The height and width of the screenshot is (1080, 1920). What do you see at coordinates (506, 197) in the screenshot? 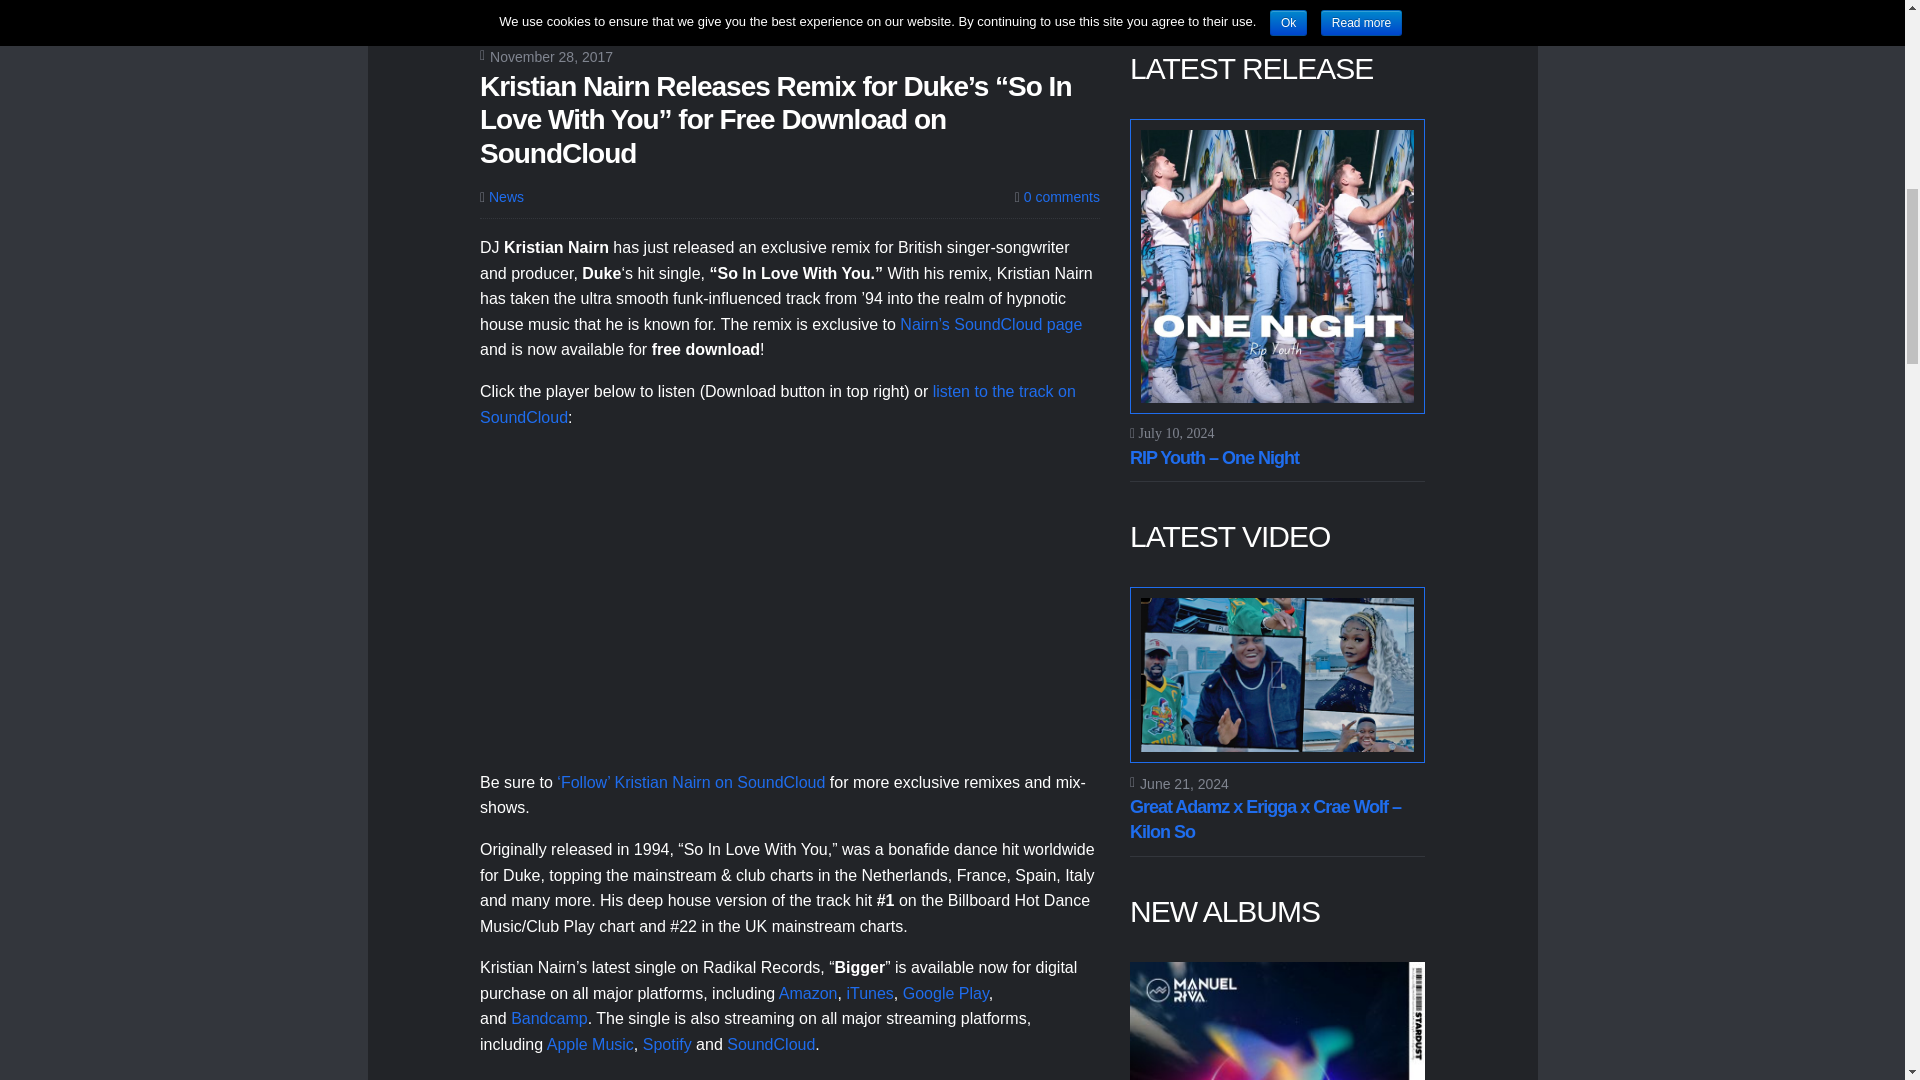
I see `News` at bounding box center [506, 197].